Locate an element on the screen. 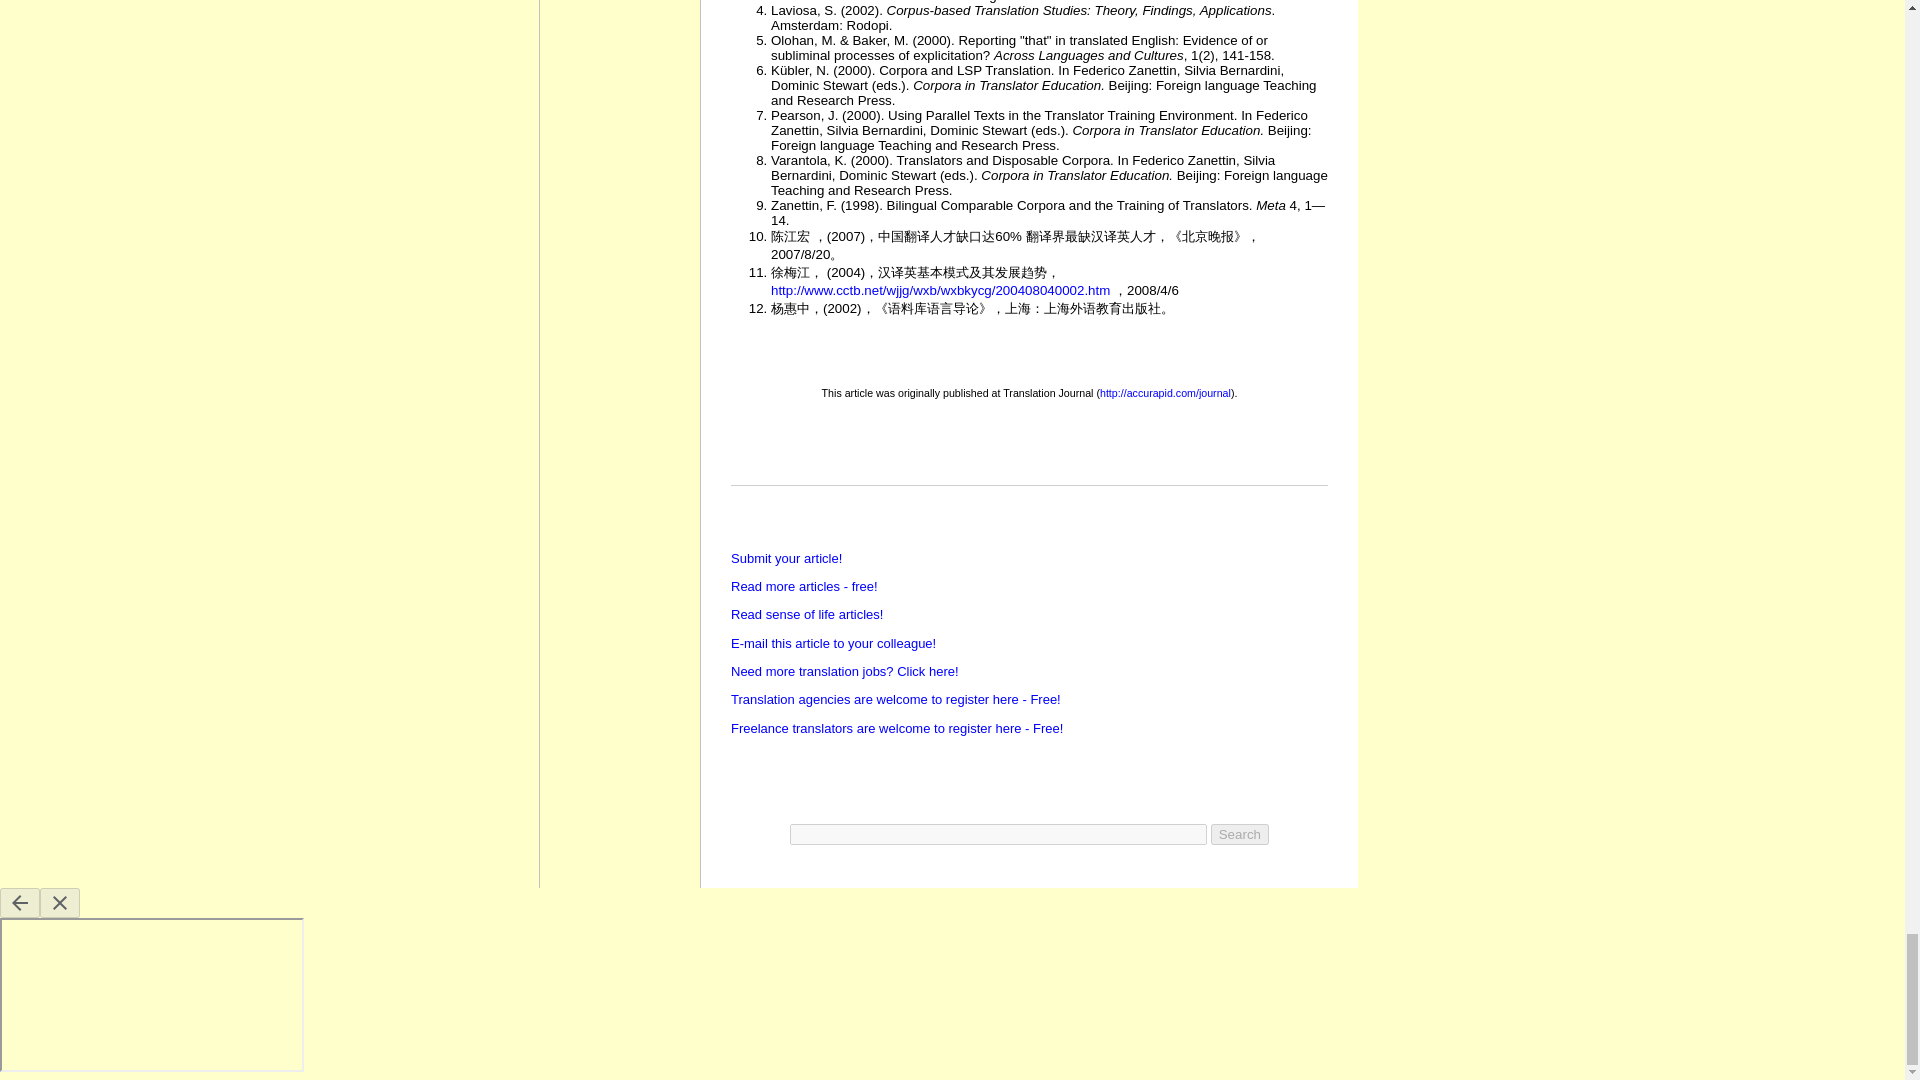 This screenshot has height=1080, width=1920. Need more translation jobs? Click here! is located at coordinates (844, 672).